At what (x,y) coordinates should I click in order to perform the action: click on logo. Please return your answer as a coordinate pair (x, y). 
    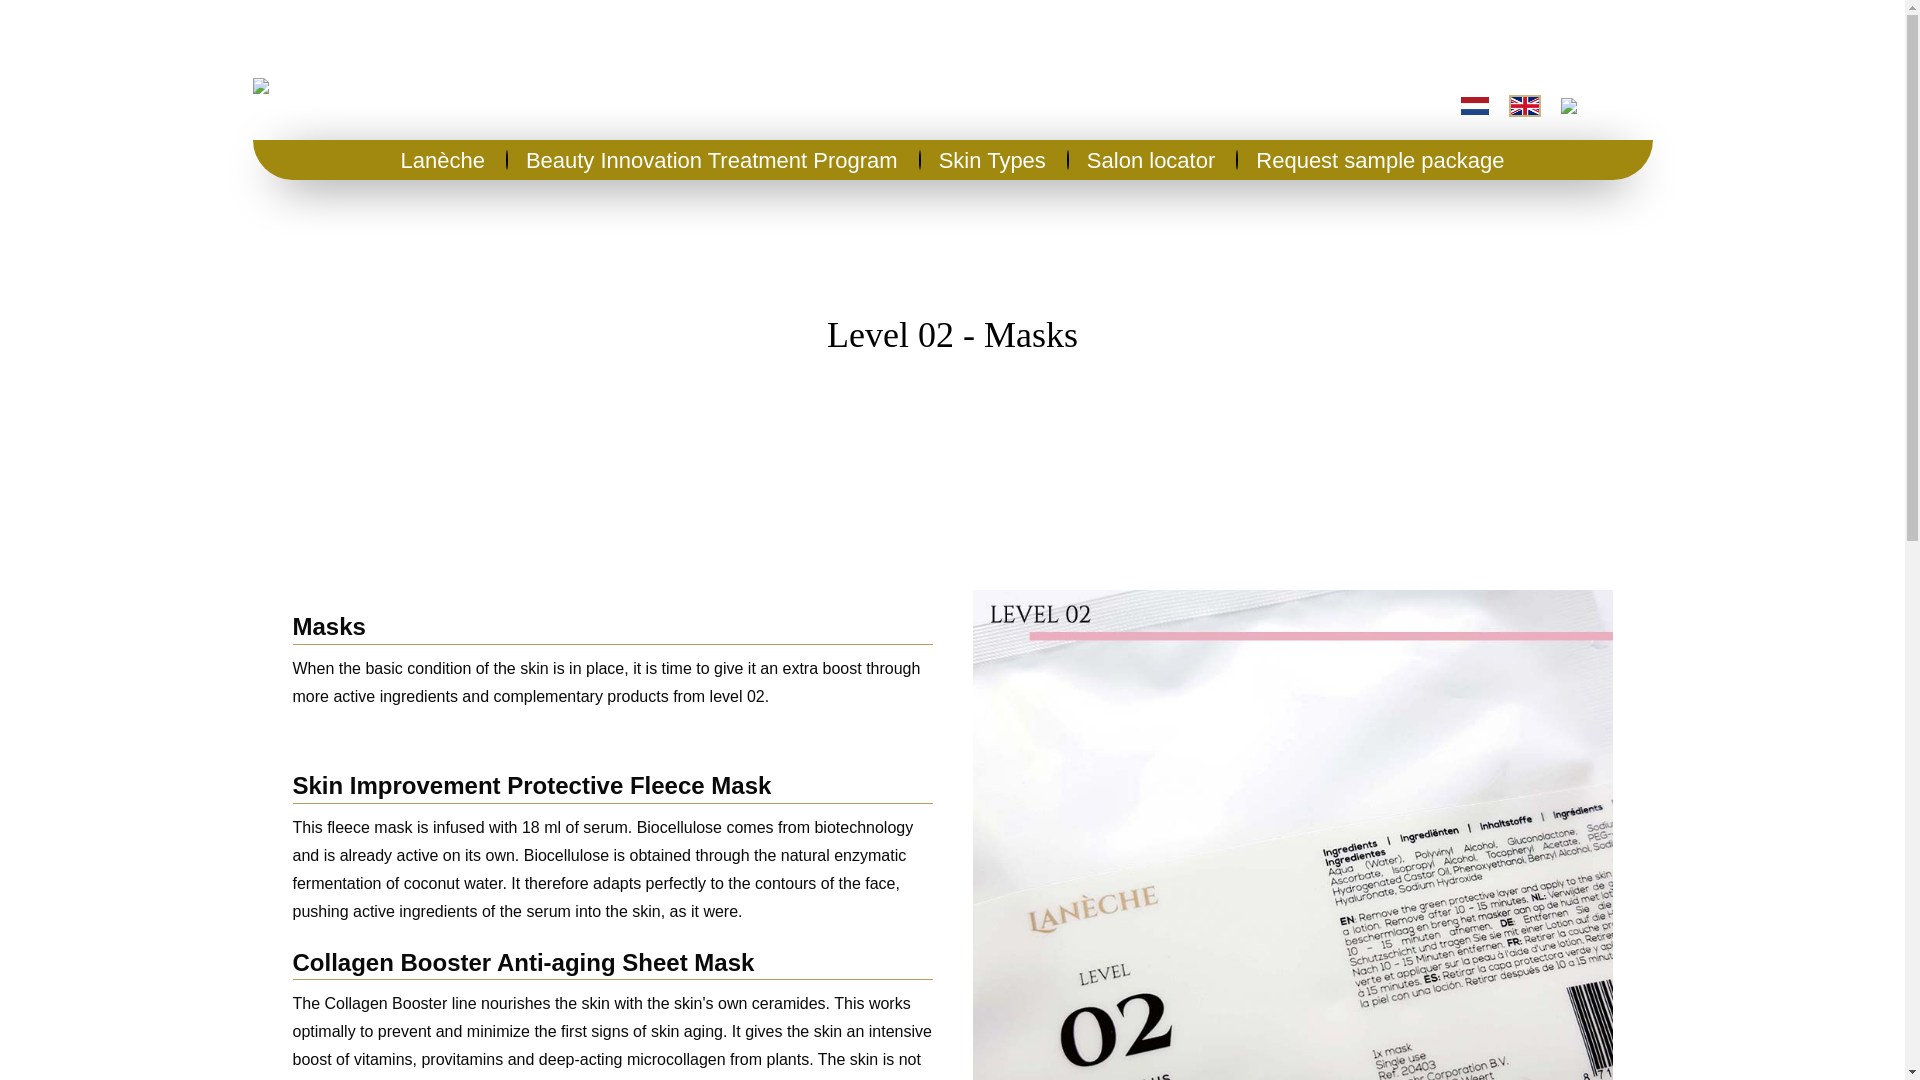
    Looking at the image, I should click on (274, 85).